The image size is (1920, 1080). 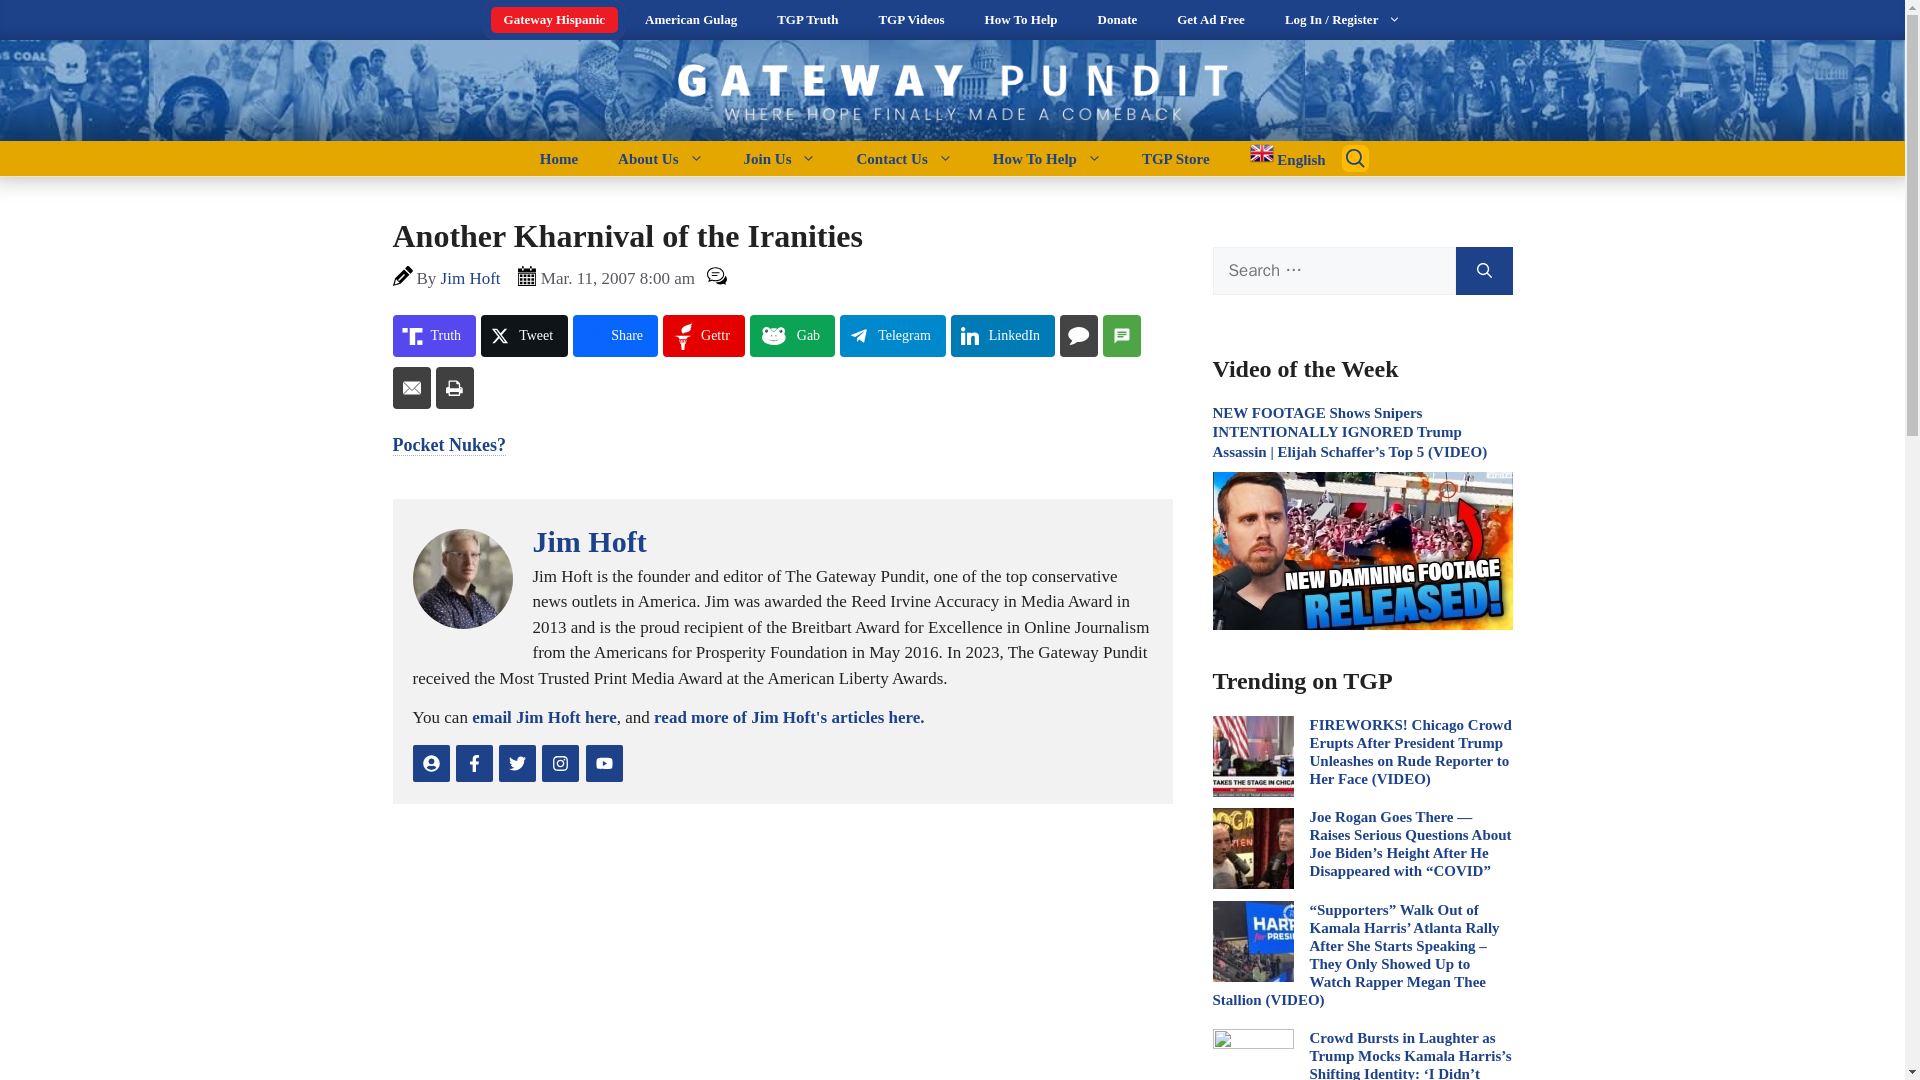 What do you see at coordinates (792, 336) in the screenshot?
I see `Share on Gab` at bounding box center [792, 336].